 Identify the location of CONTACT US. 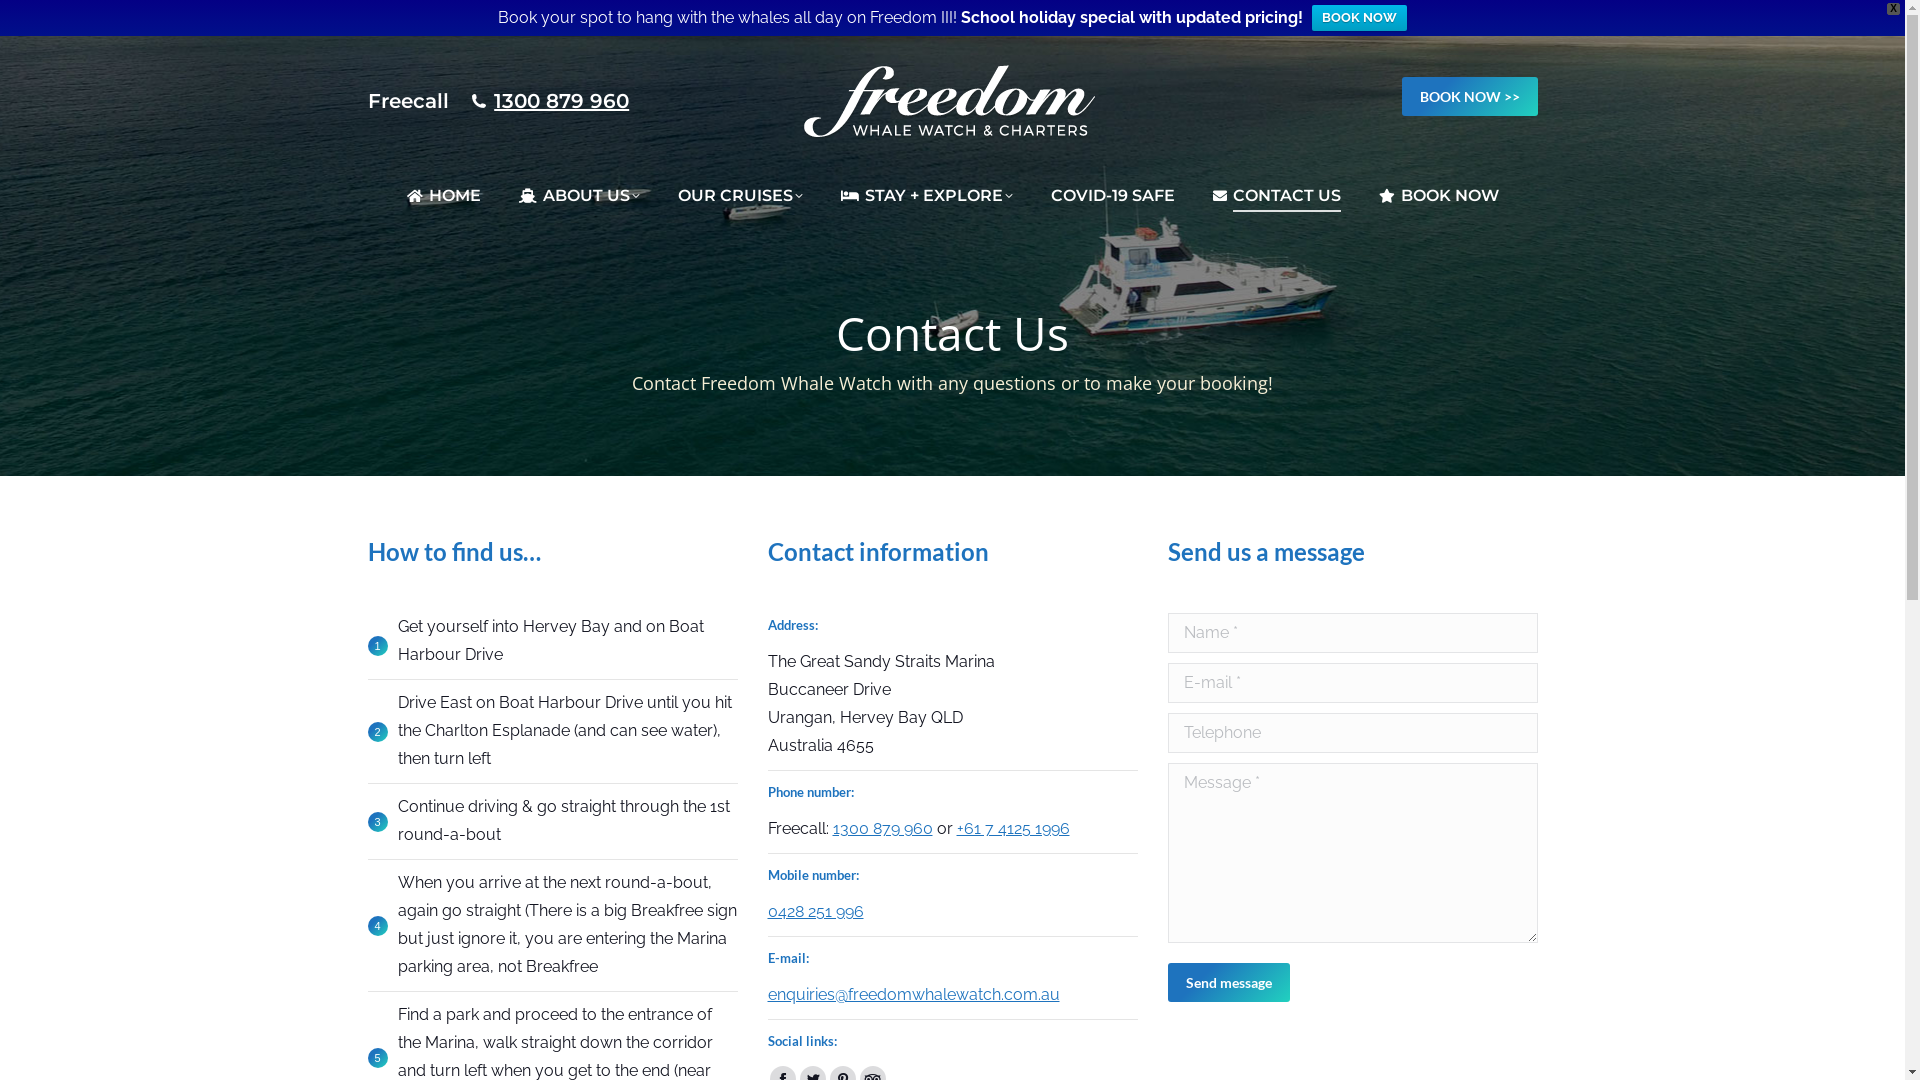
(1277, 196).